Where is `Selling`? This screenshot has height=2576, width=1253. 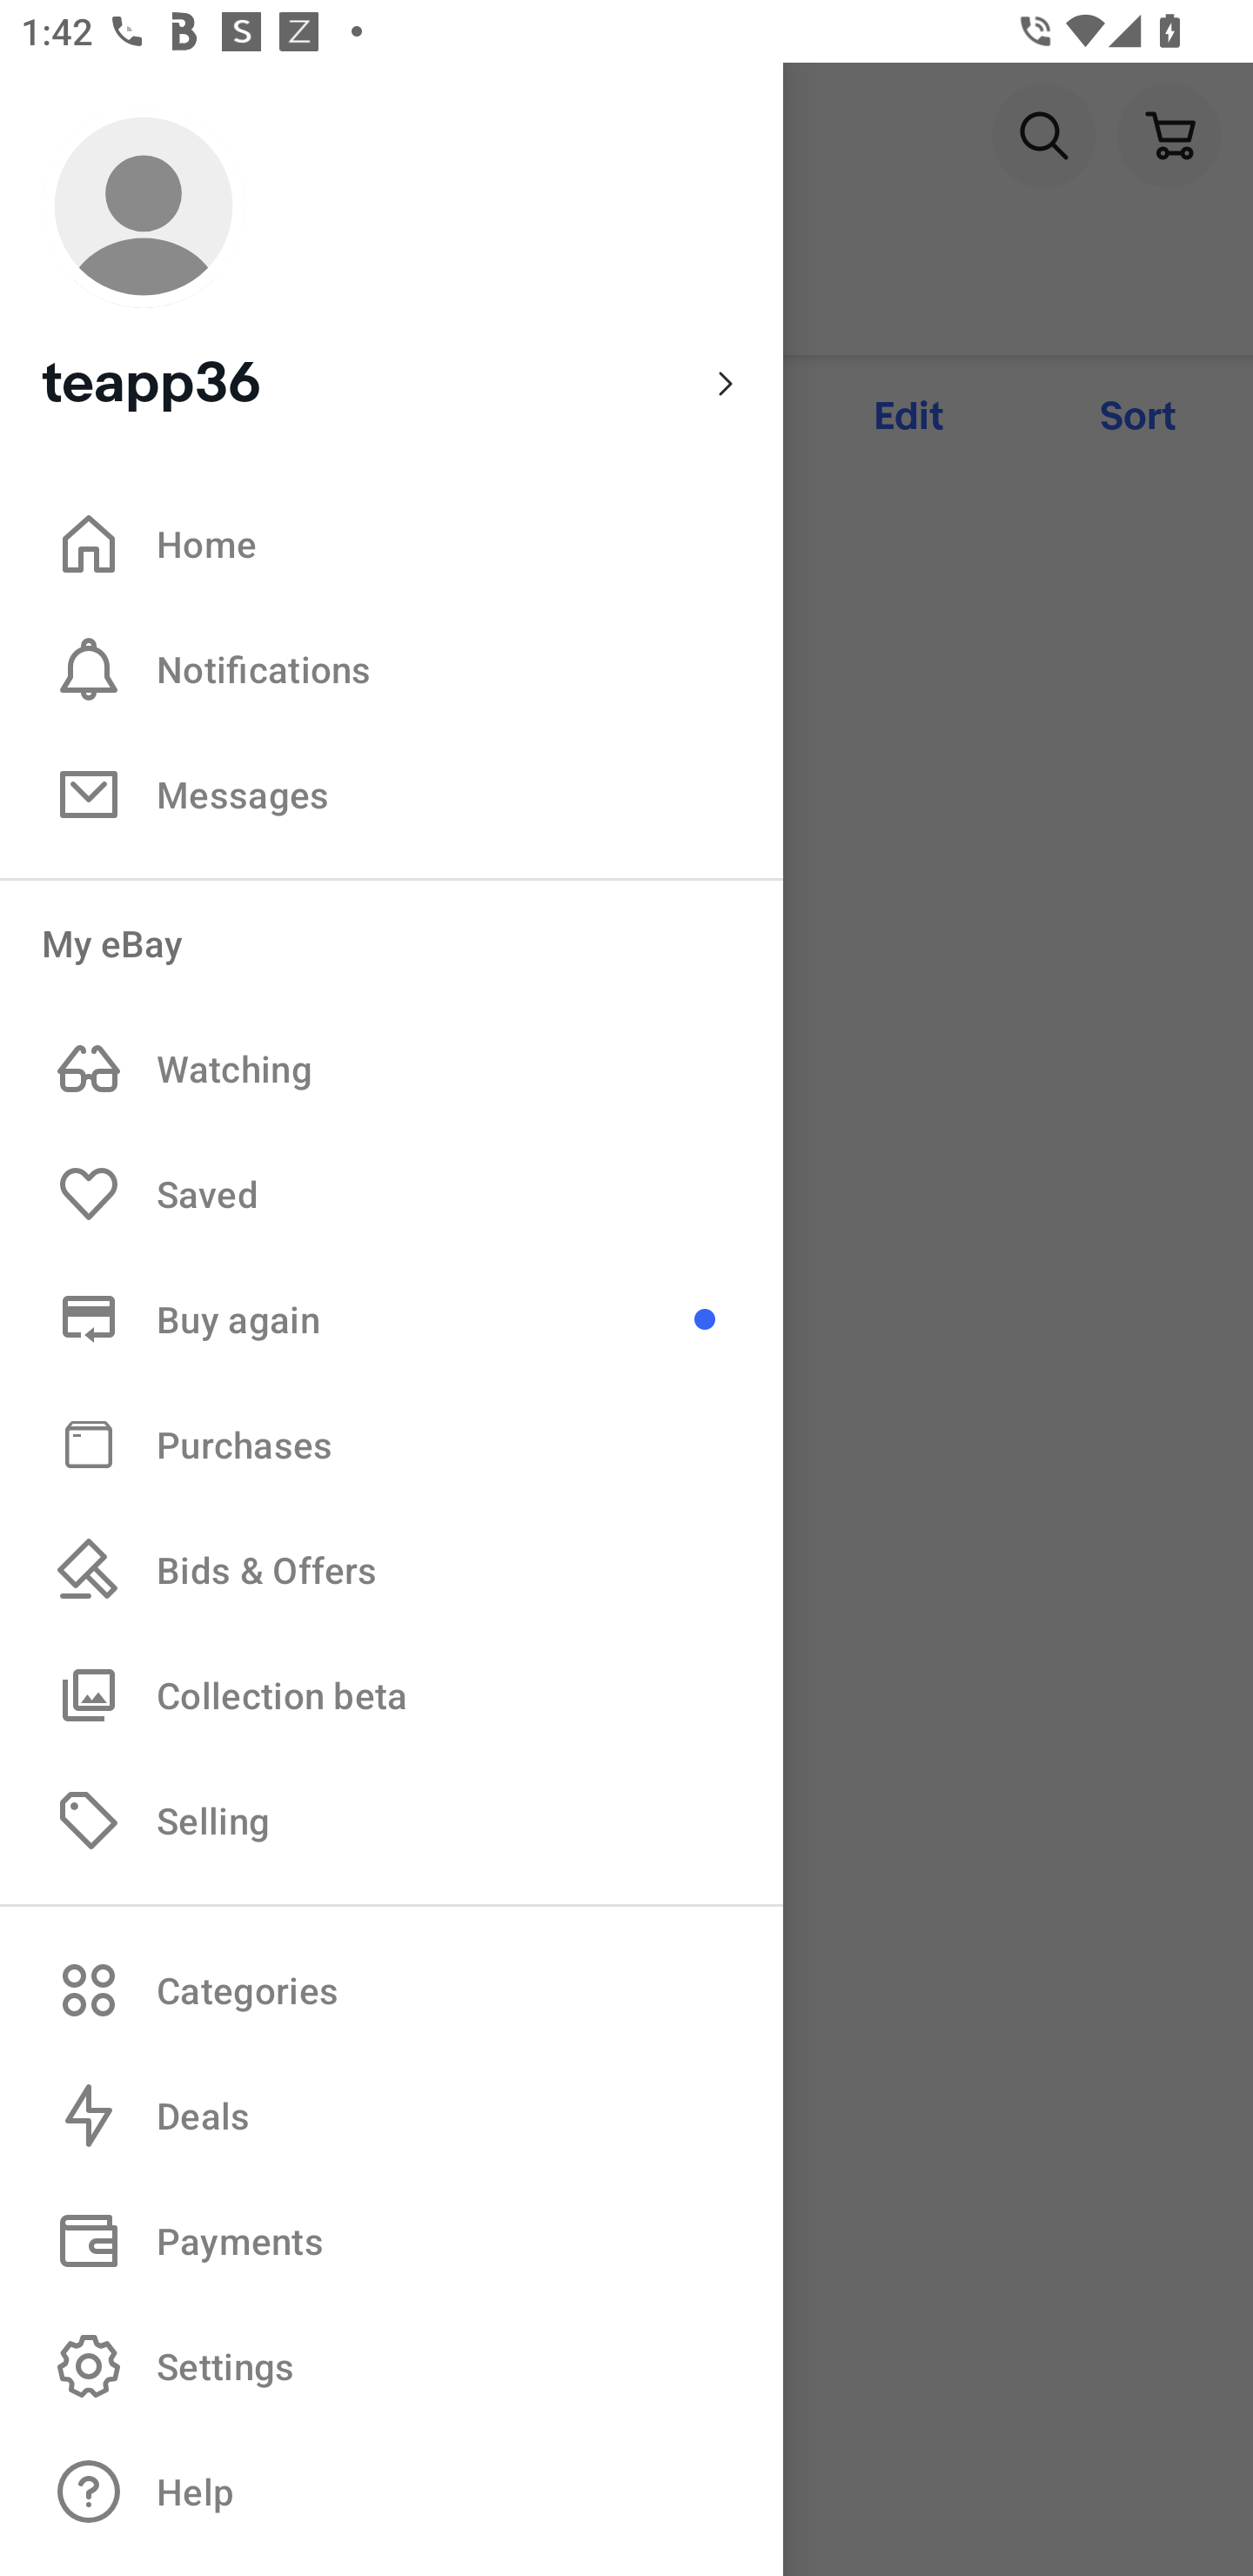
Selling is located at coordinates (392, 1819).